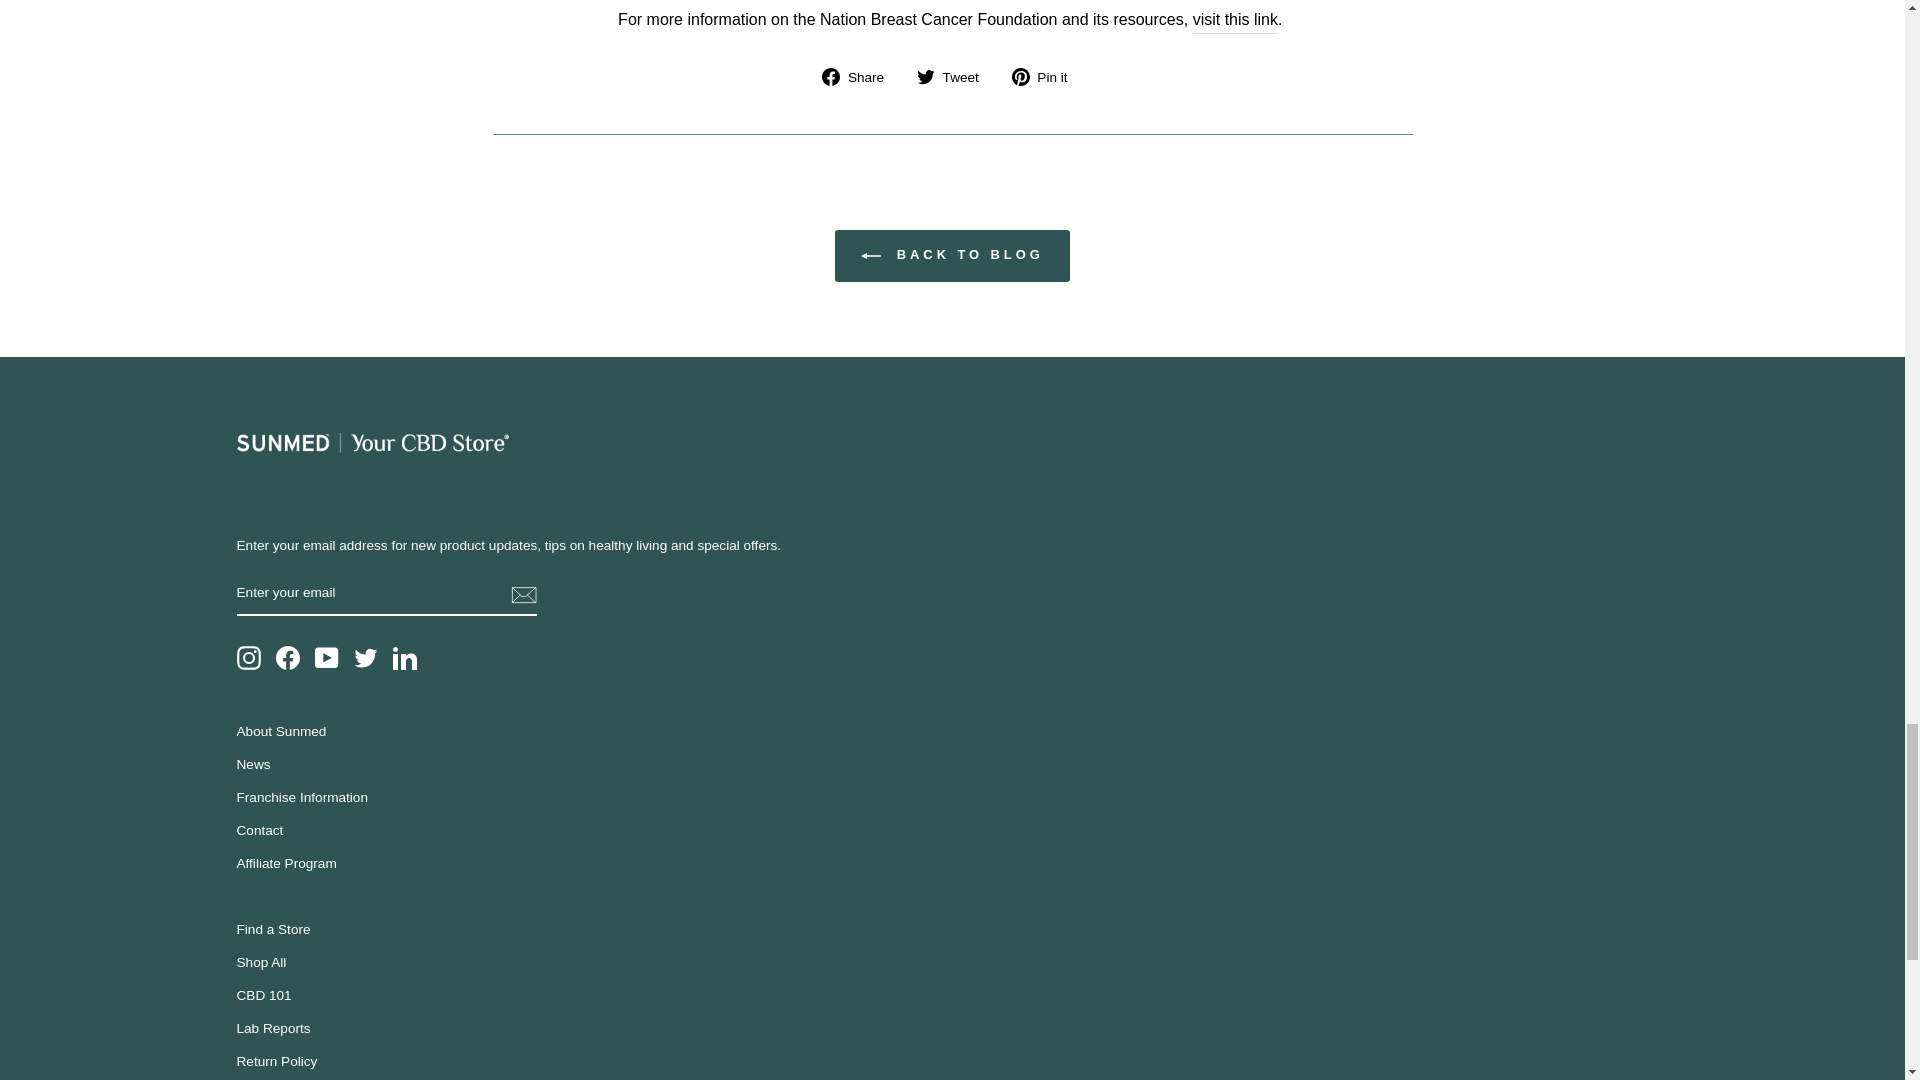 The width and height of the screenshot is (1920, 1080). What do you see at coordinates (404, 657) in the screenshot?
I see `Sunmed CBD on LinkedIn` at bounding box center [404, 657].